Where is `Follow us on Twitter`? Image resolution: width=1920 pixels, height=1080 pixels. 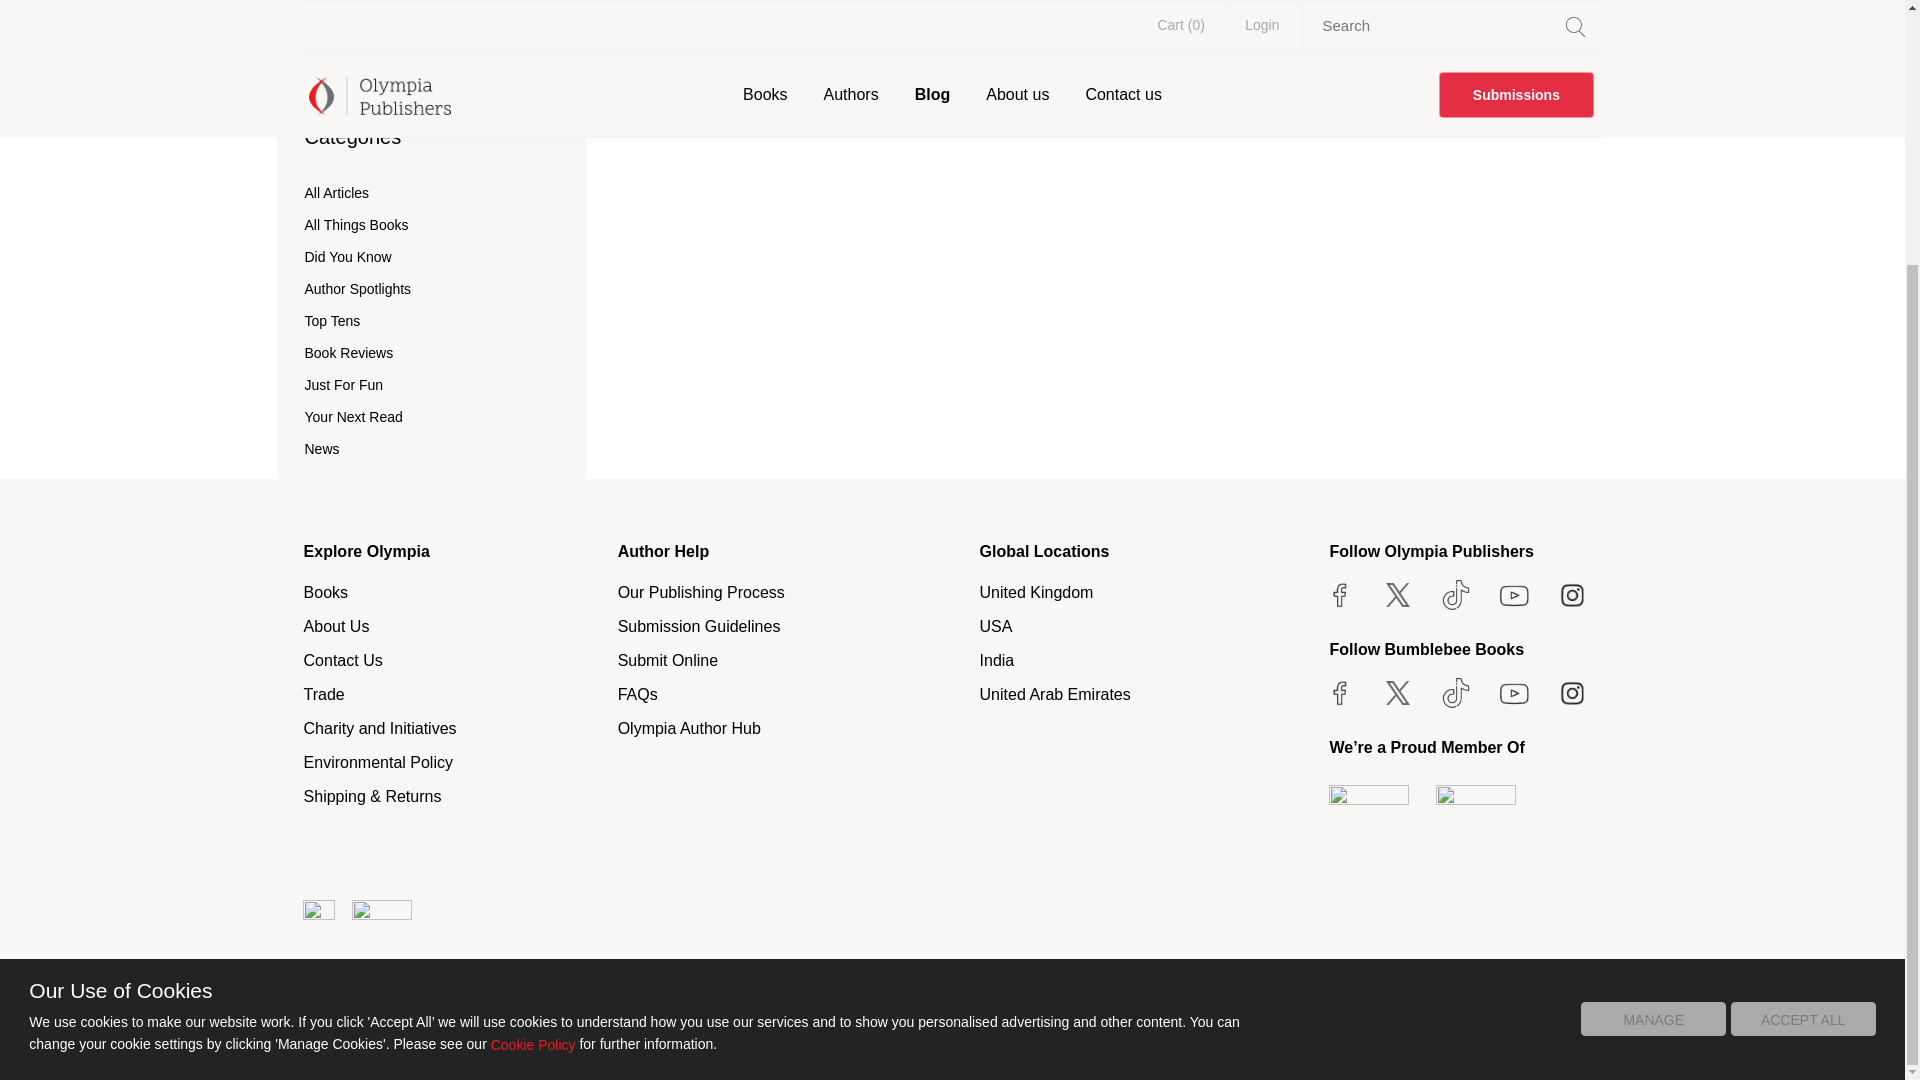 Follow us on Twitter is located at coordinates (1397, 594).